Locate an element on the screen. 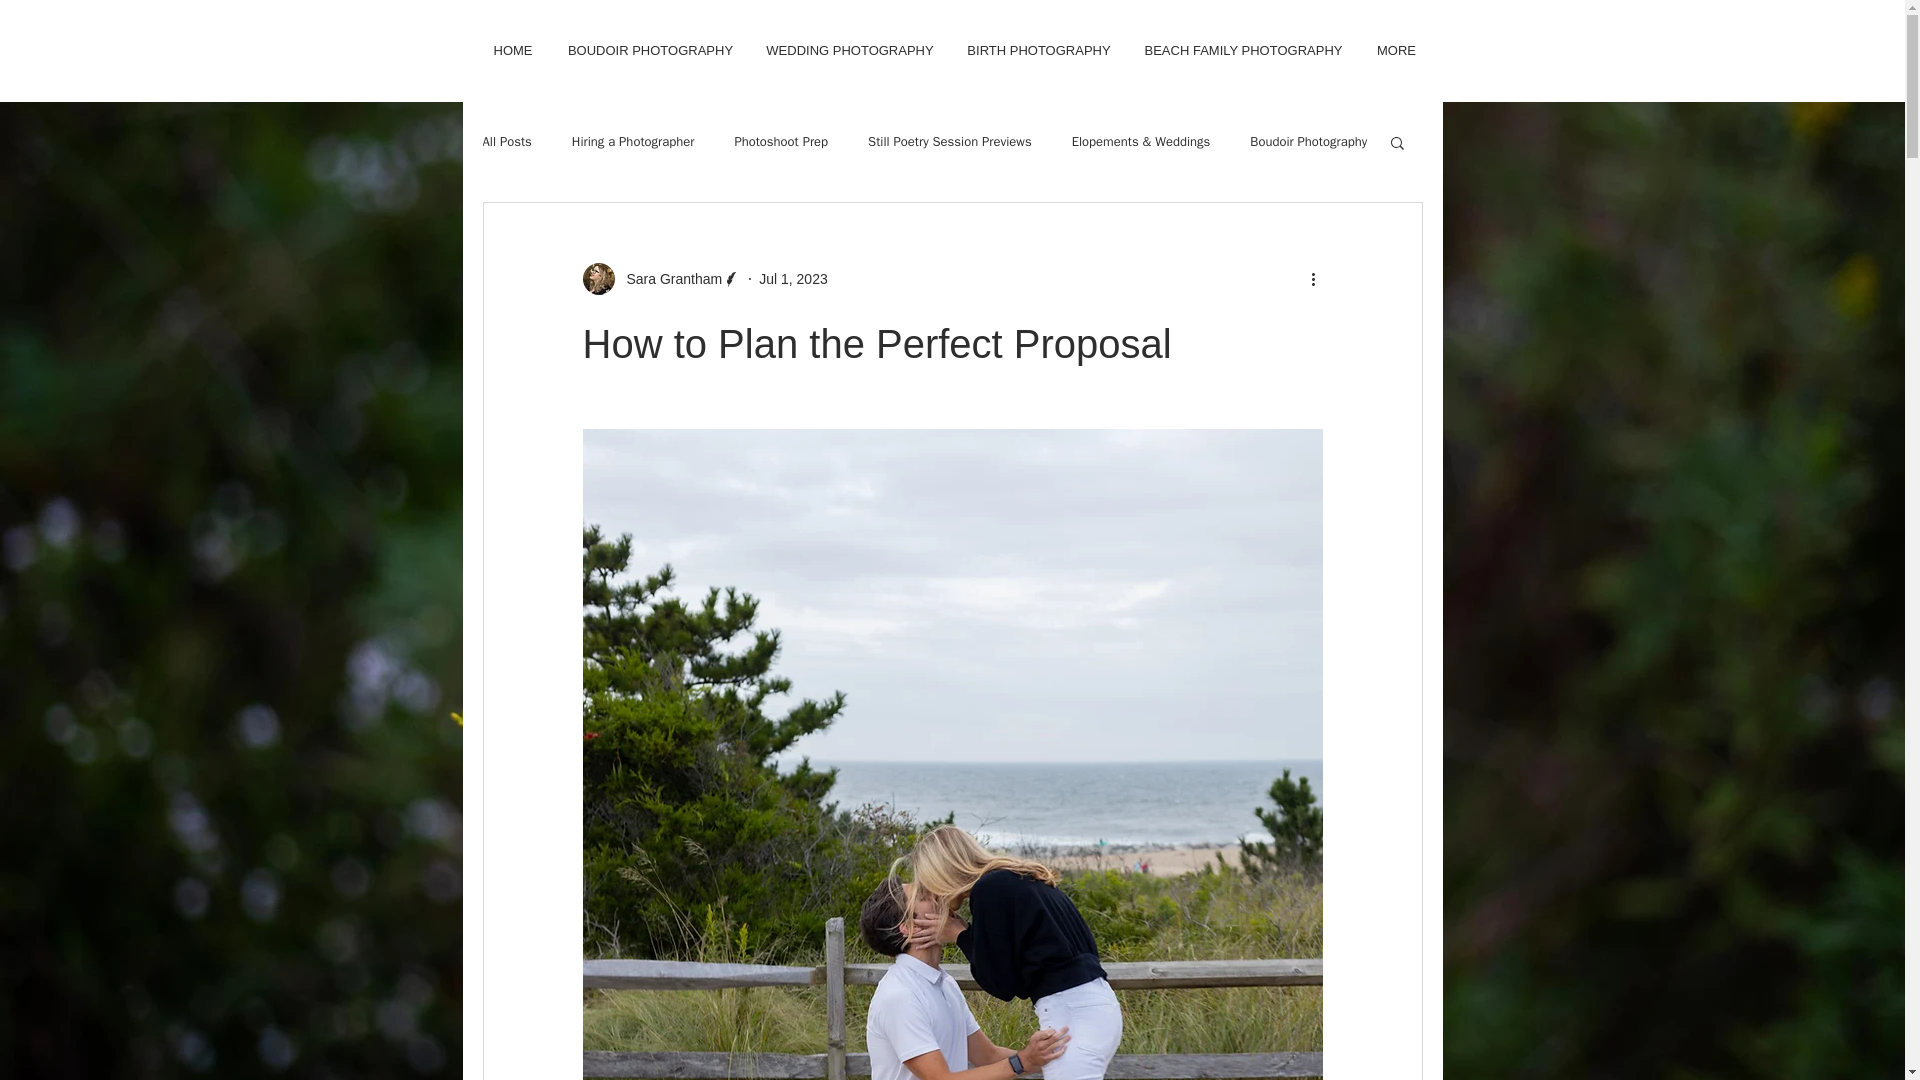 This screenshot has width=1920, height=1080. BOUDOIR PHOTOGRAPHY is located at coordinates (650, 50).